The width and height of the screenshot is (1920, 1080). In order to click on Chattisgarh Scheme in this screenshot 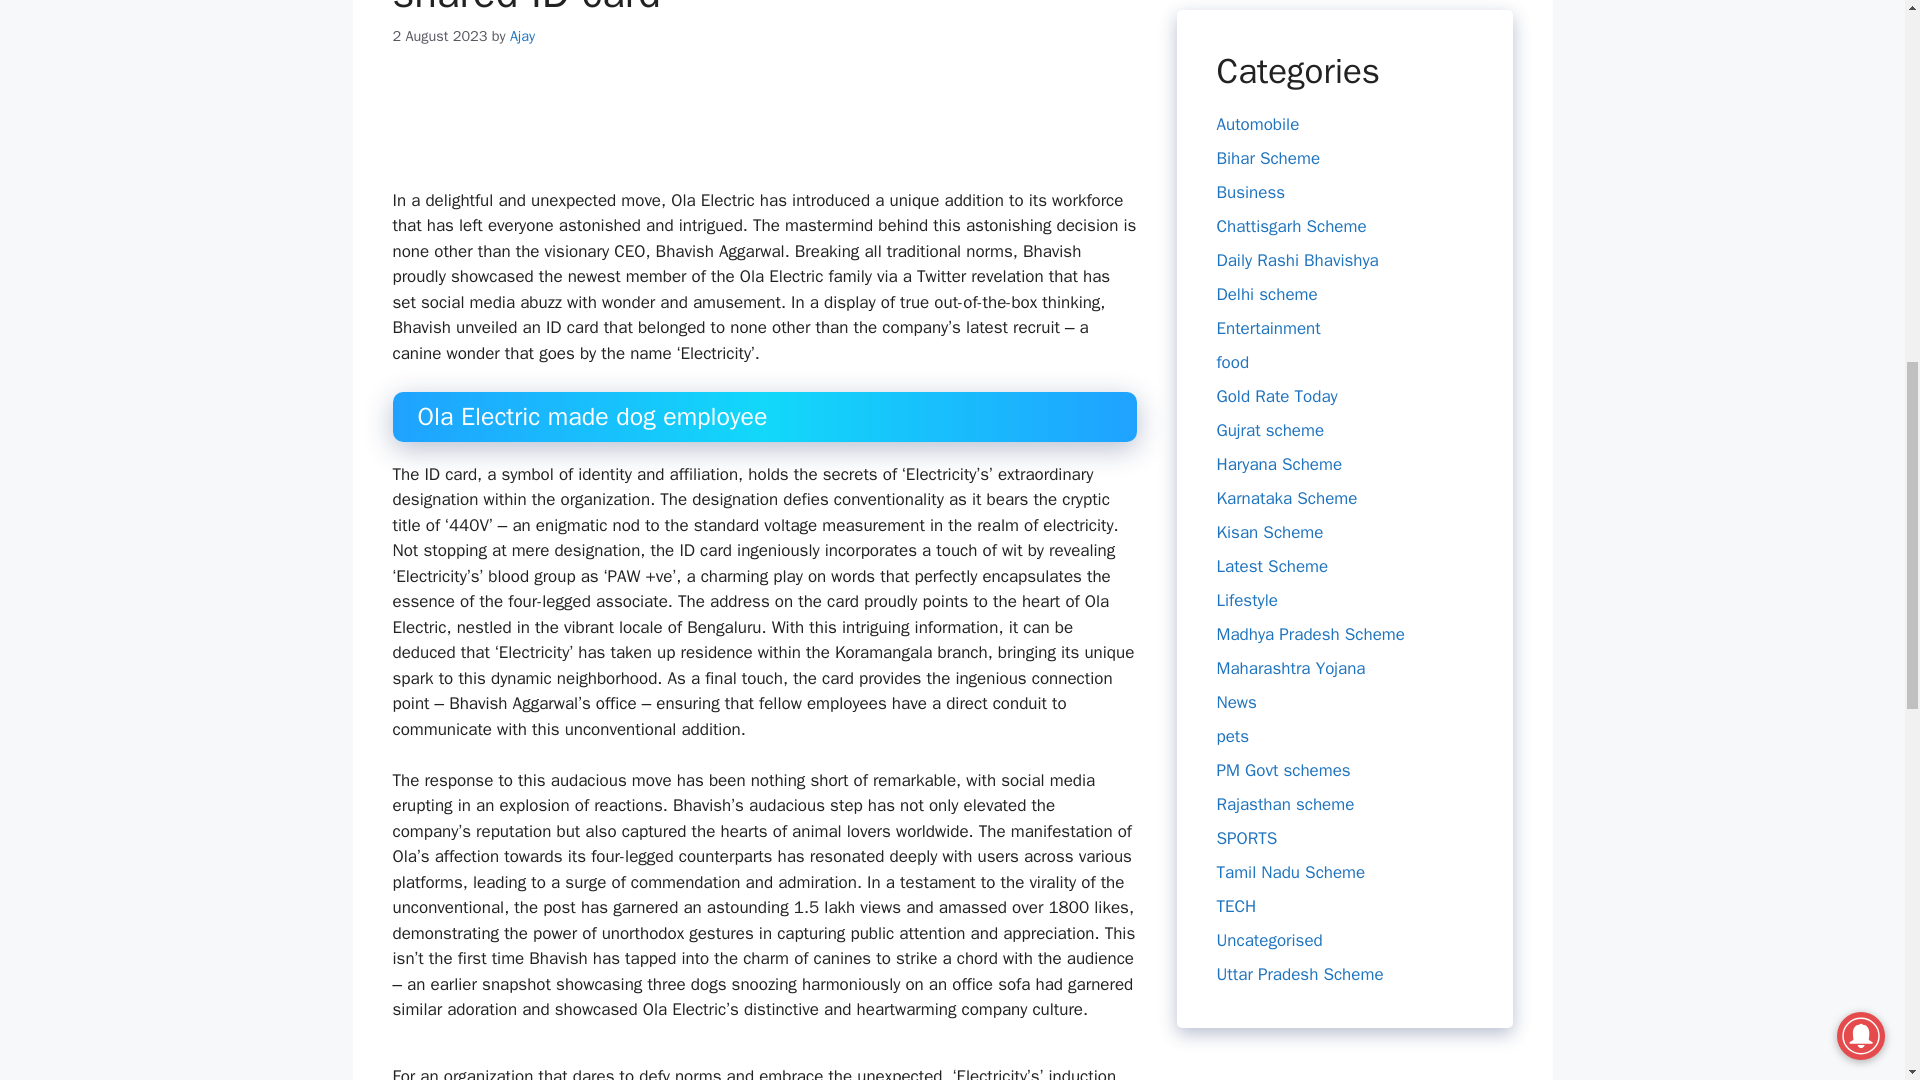, I will do `click(1290, 62)`.